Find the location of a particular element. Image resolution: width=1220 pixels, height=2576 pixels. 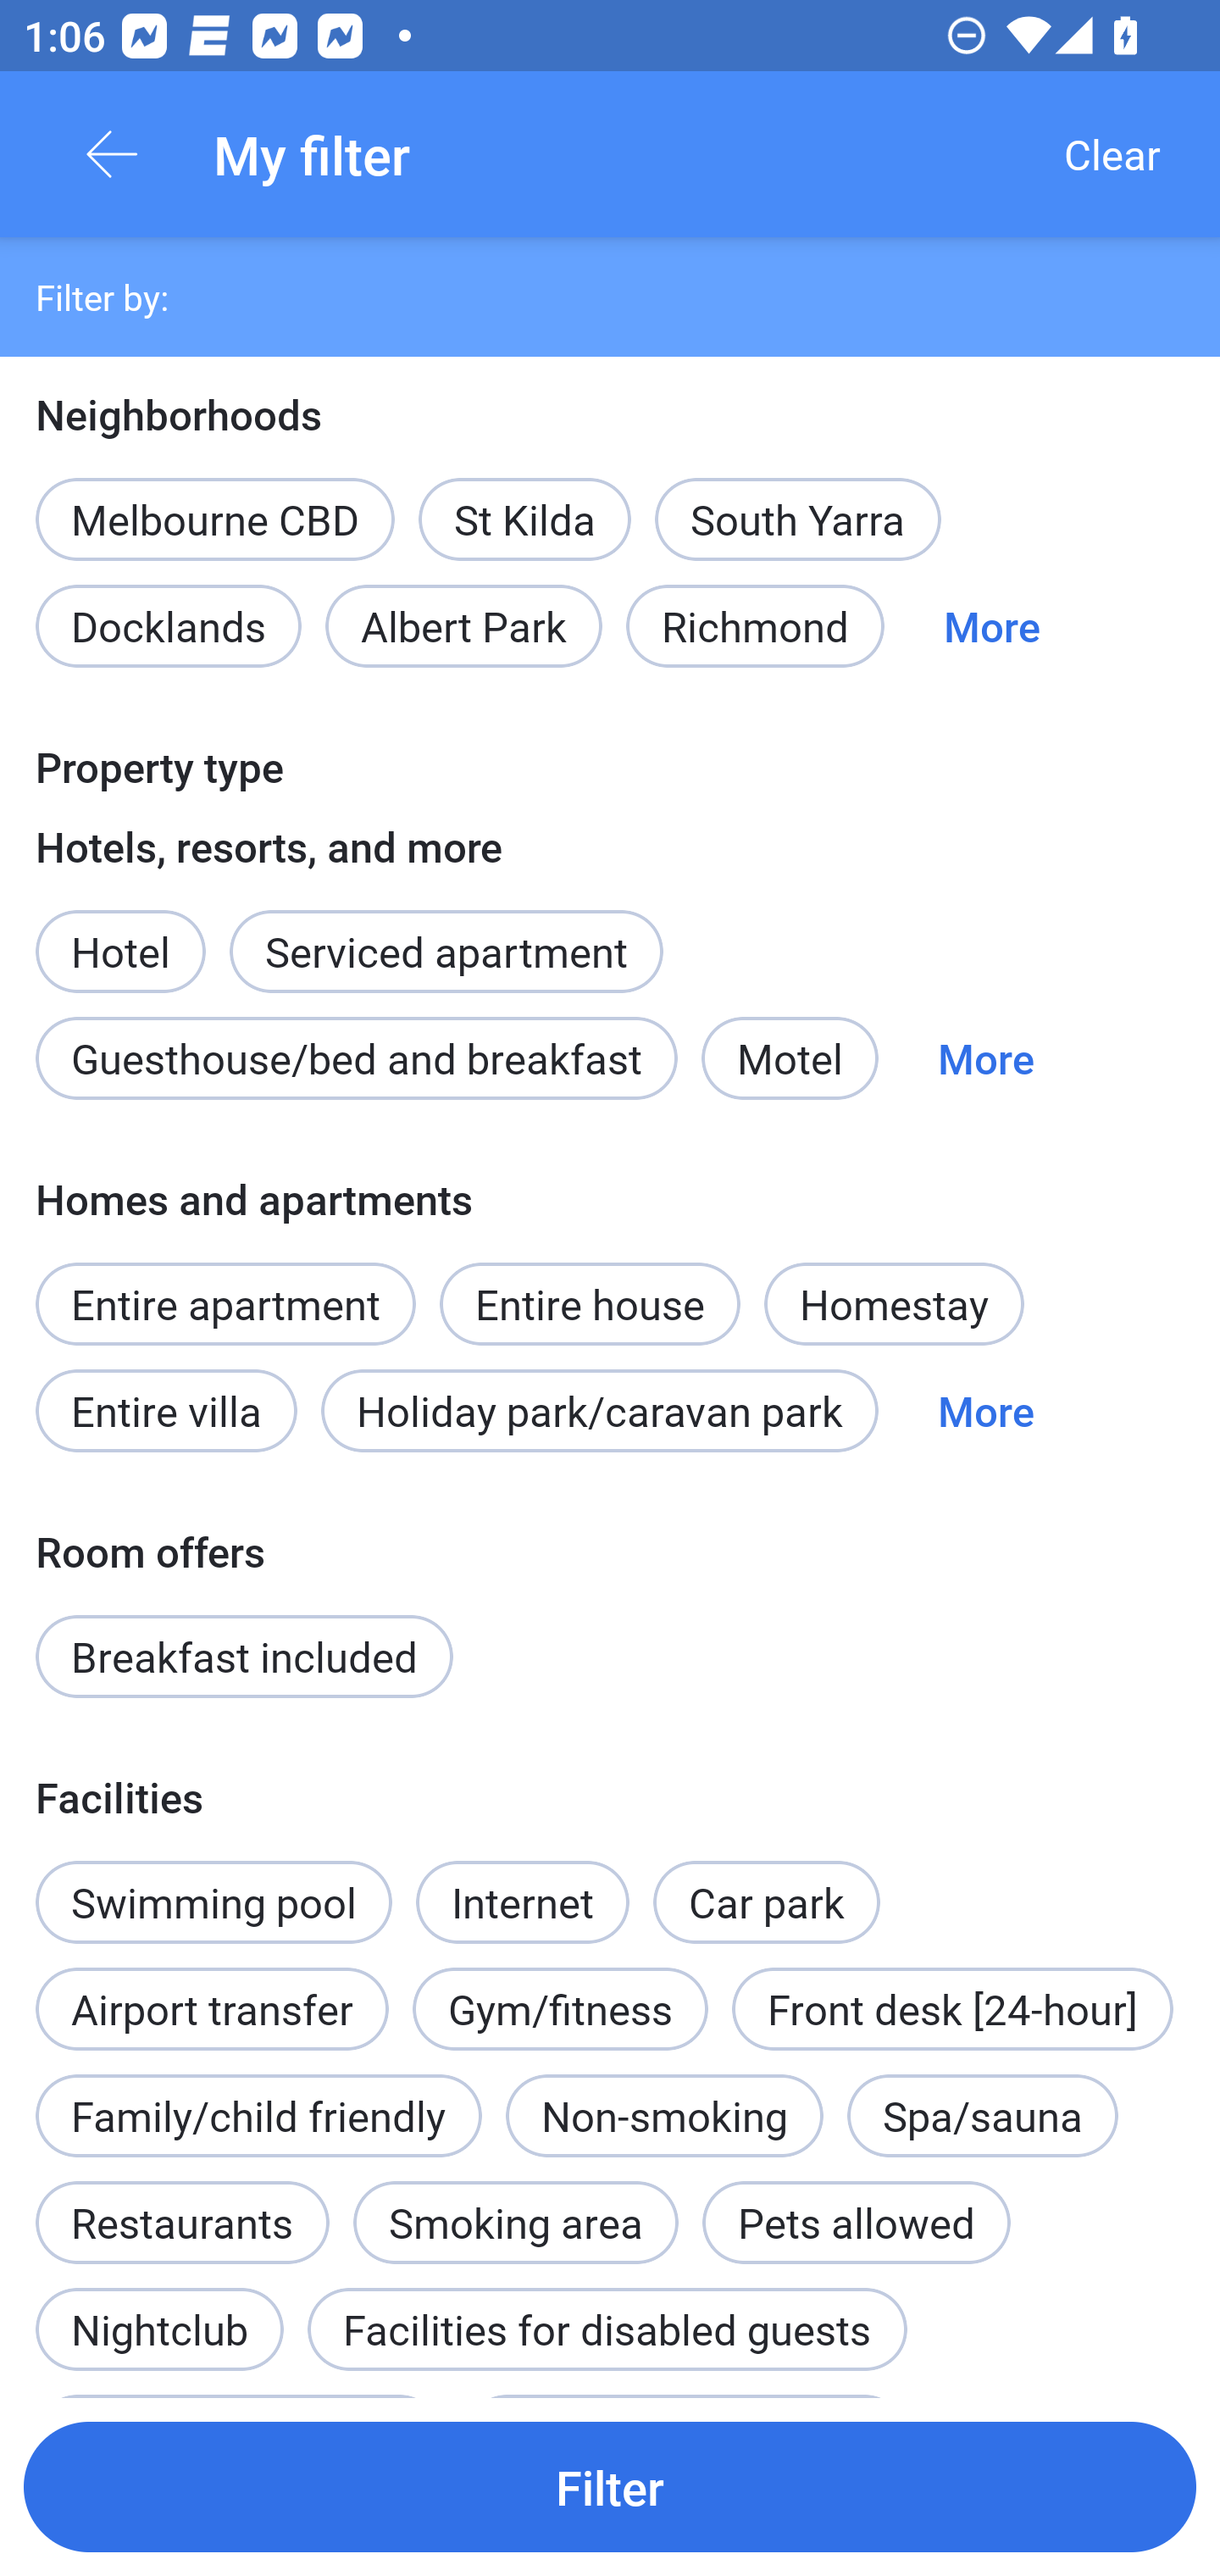

Spa/sauna is located at coordinates (983, 2115).